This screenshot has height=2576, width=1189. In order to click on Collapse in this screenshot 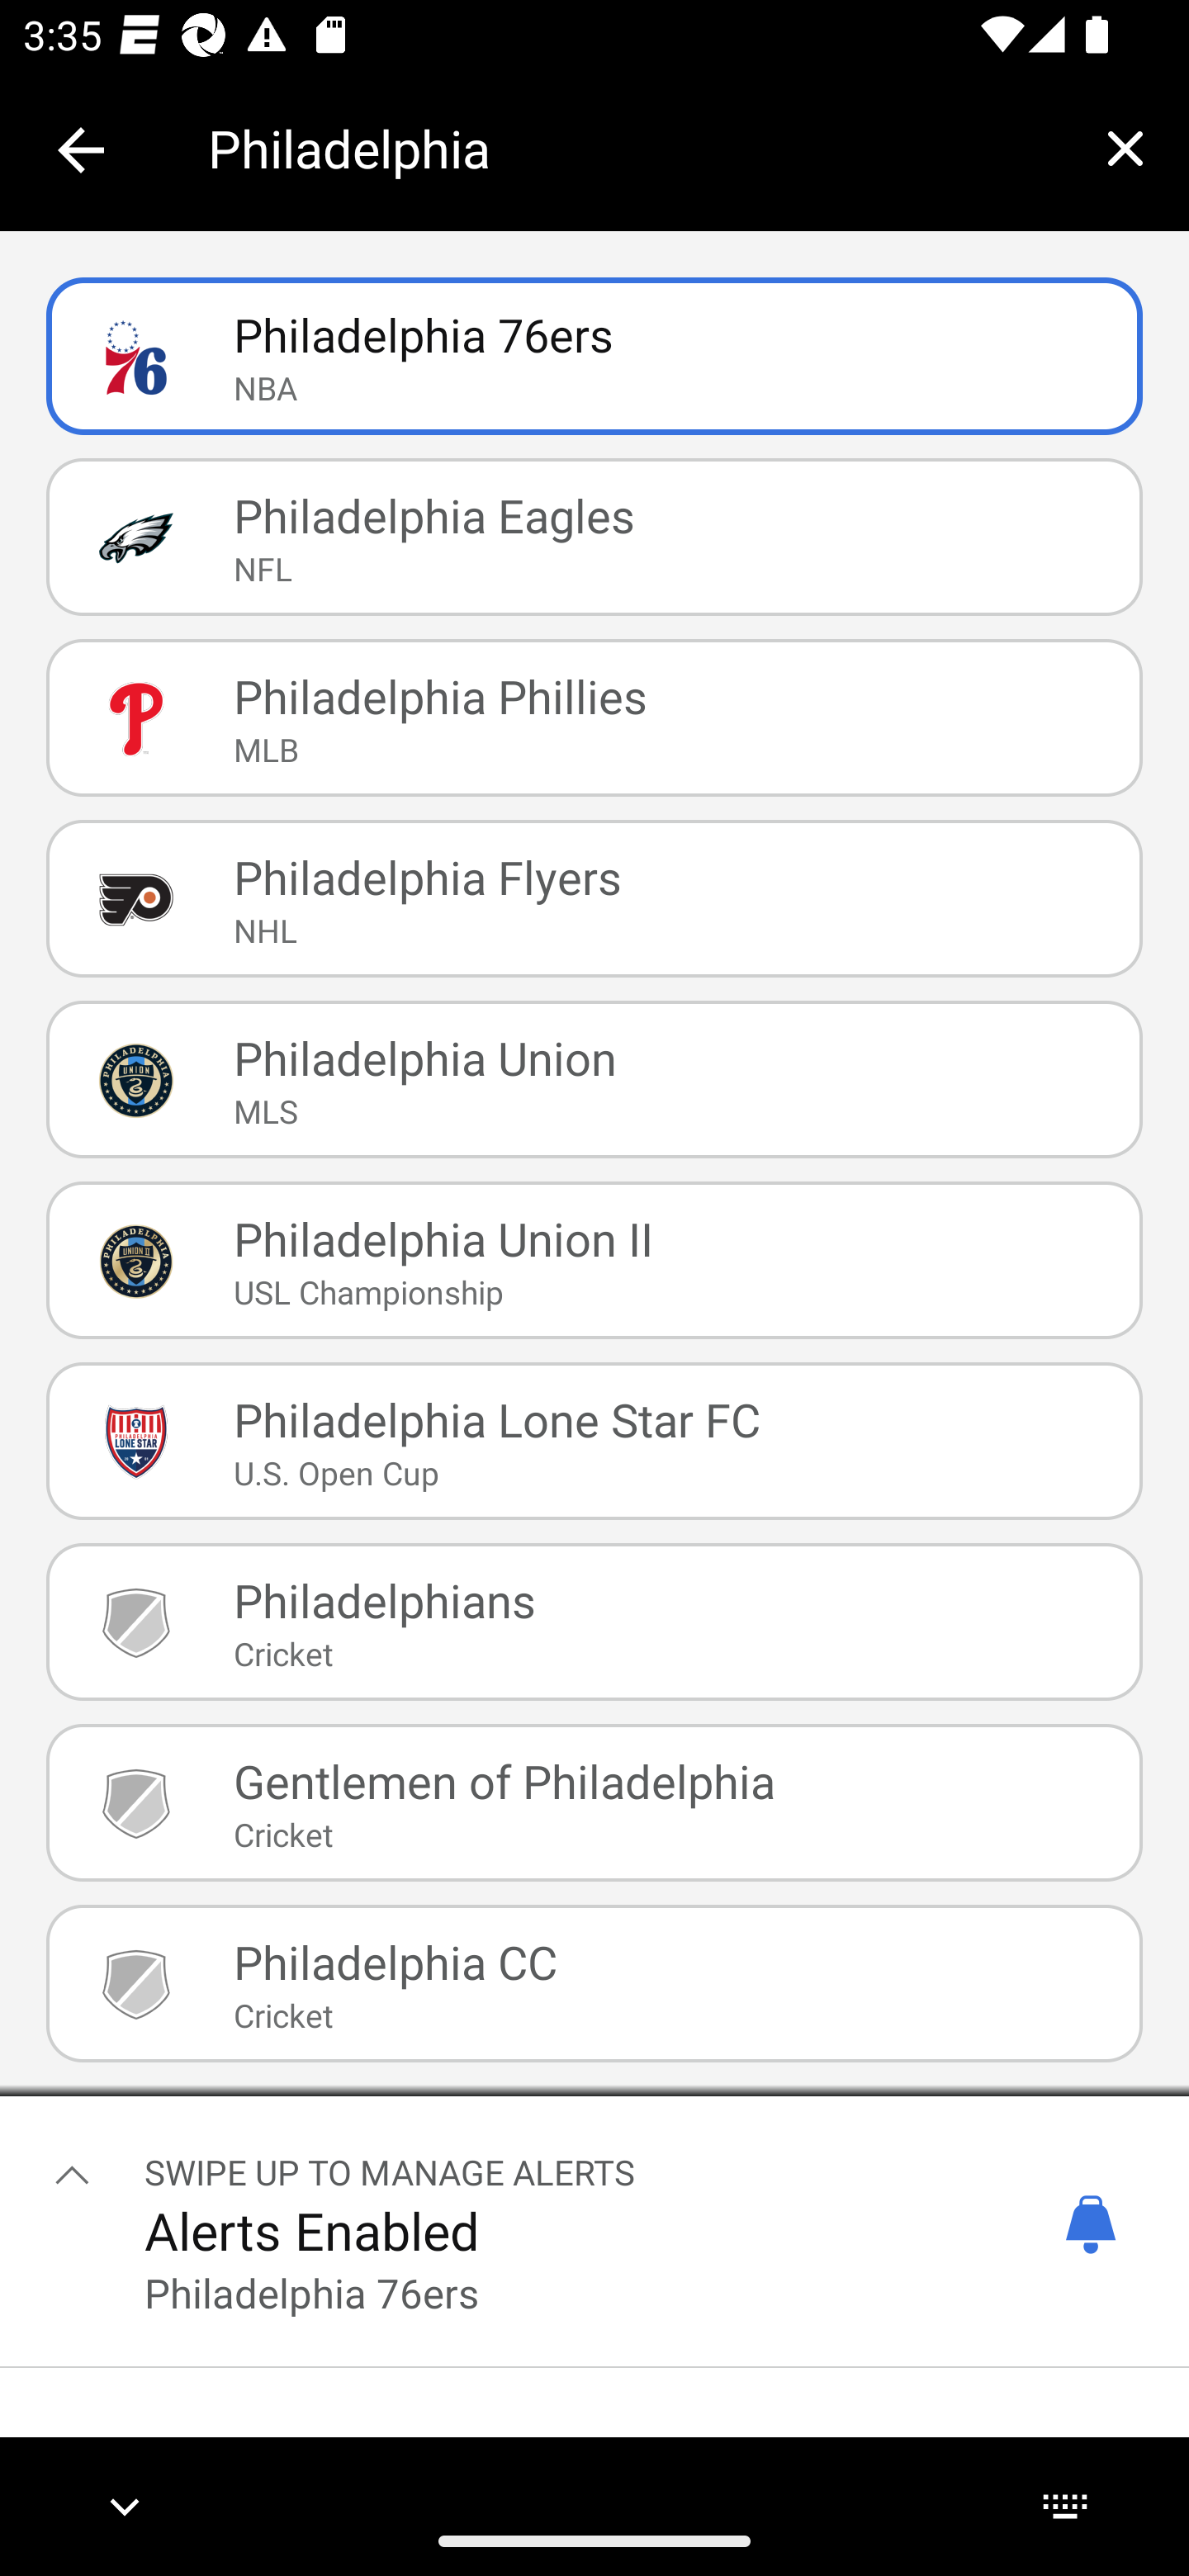, I will do `click(81, 150)`.